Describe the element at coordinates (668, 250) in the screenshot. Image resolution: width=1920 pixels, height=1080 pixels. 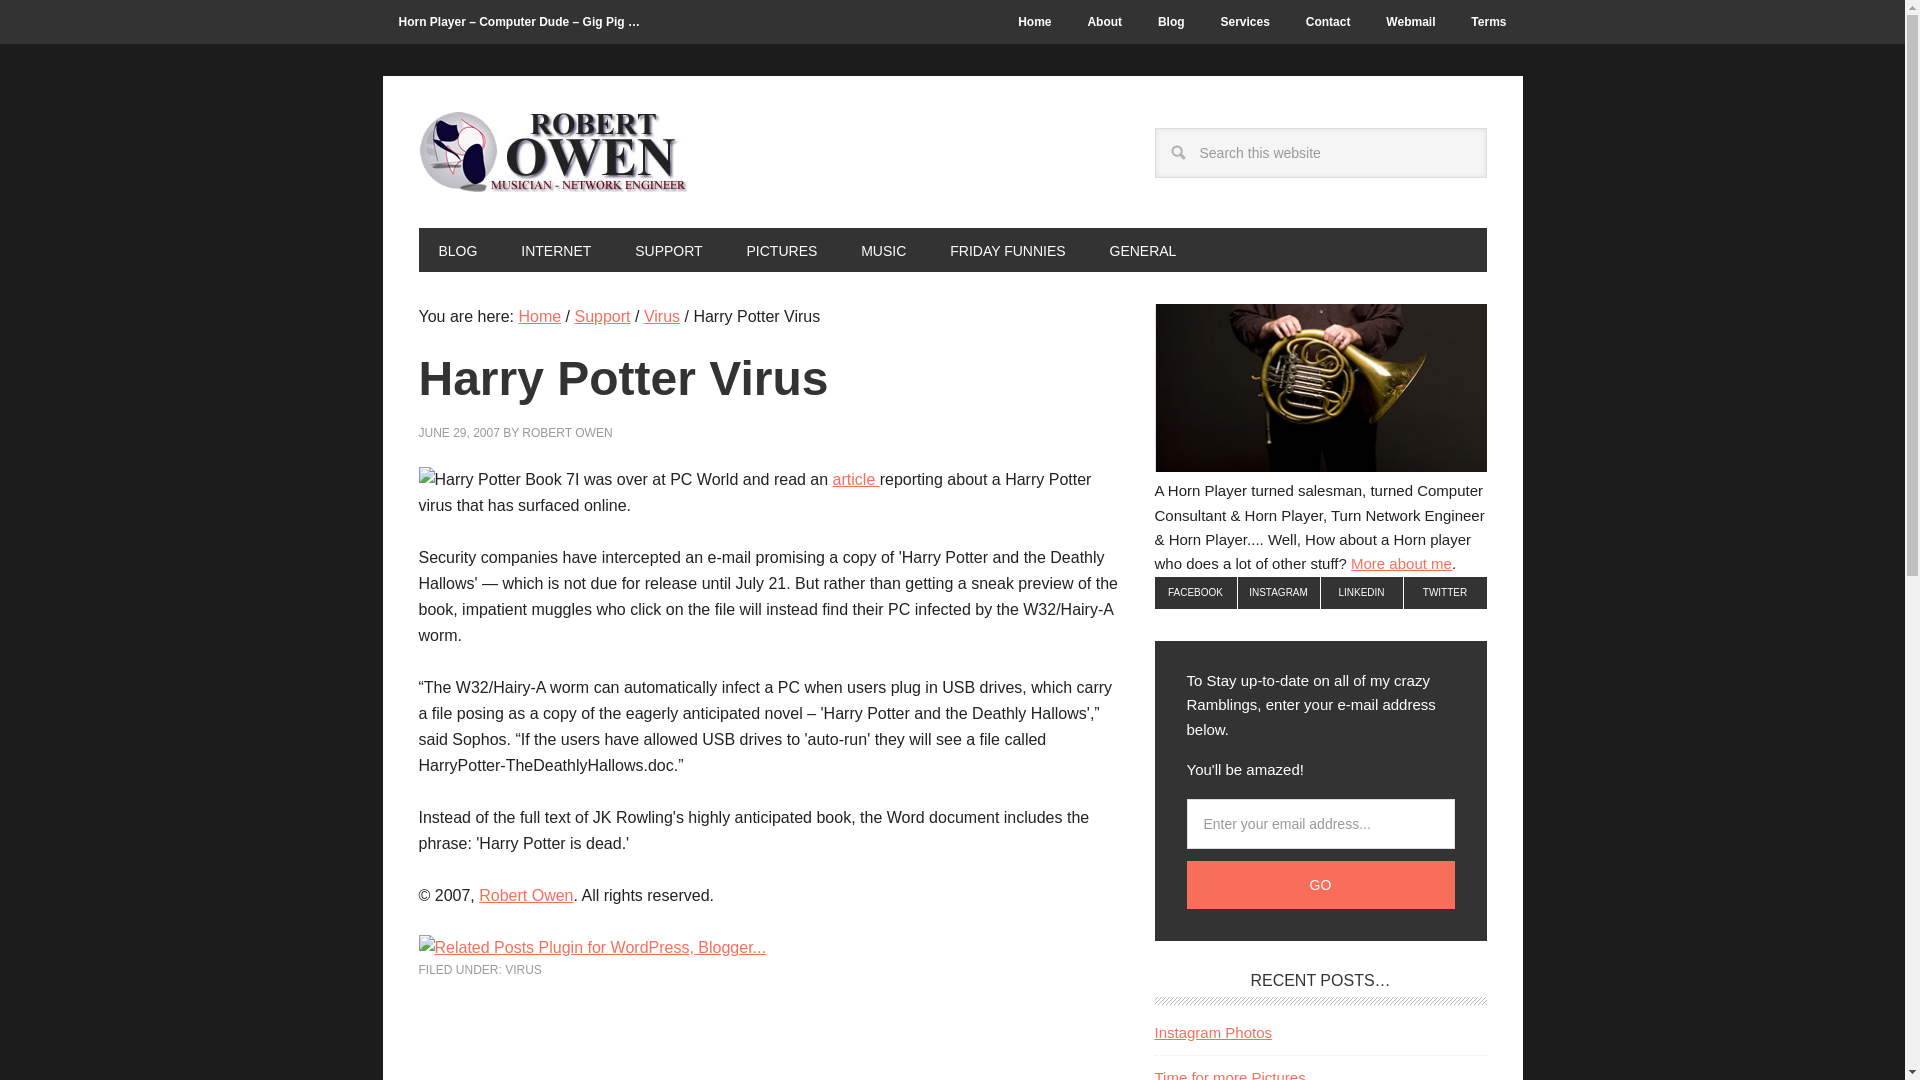
I see `Support` at that location.